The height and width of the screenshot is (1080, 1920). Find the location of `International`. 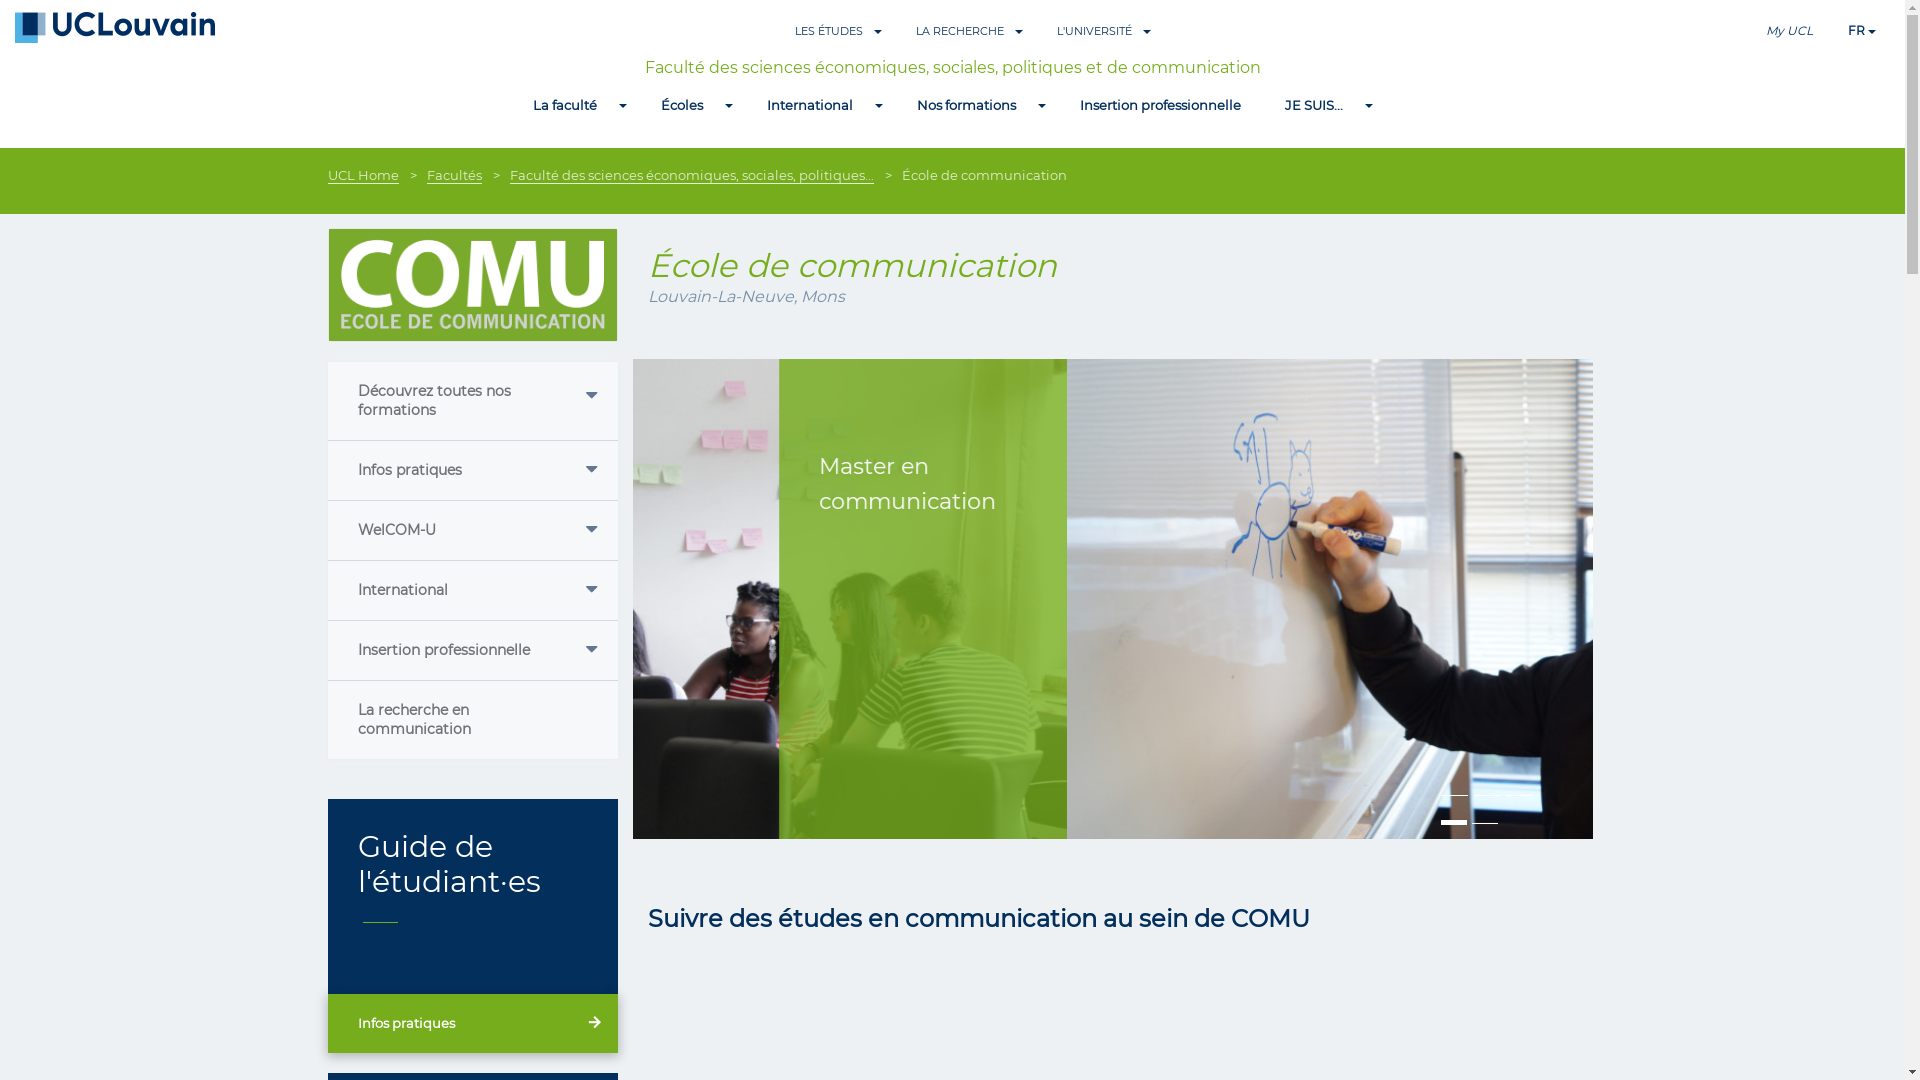

International is located at coordinates (810, 105).